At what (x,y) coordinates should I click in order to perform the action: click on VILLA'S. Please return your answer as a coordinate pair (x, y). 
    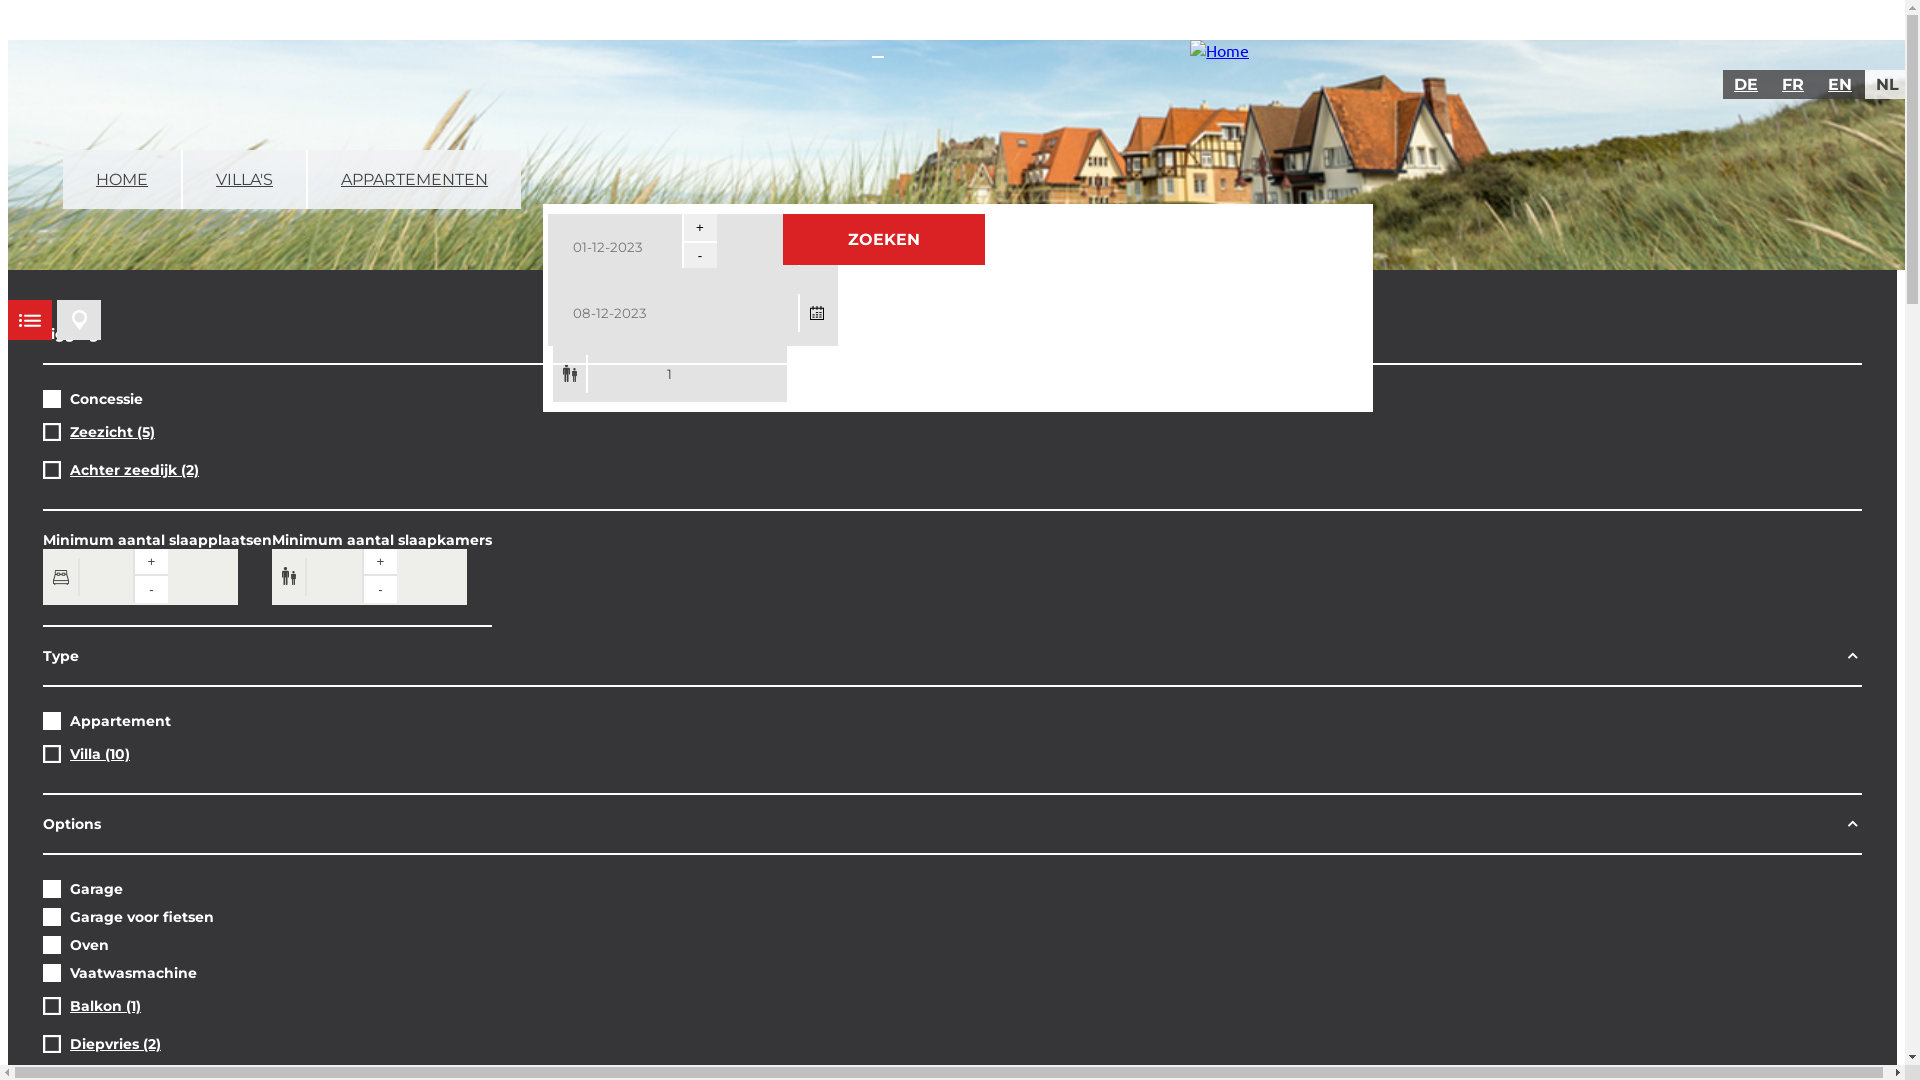
    Looking at the image, I should click on (246, 180).